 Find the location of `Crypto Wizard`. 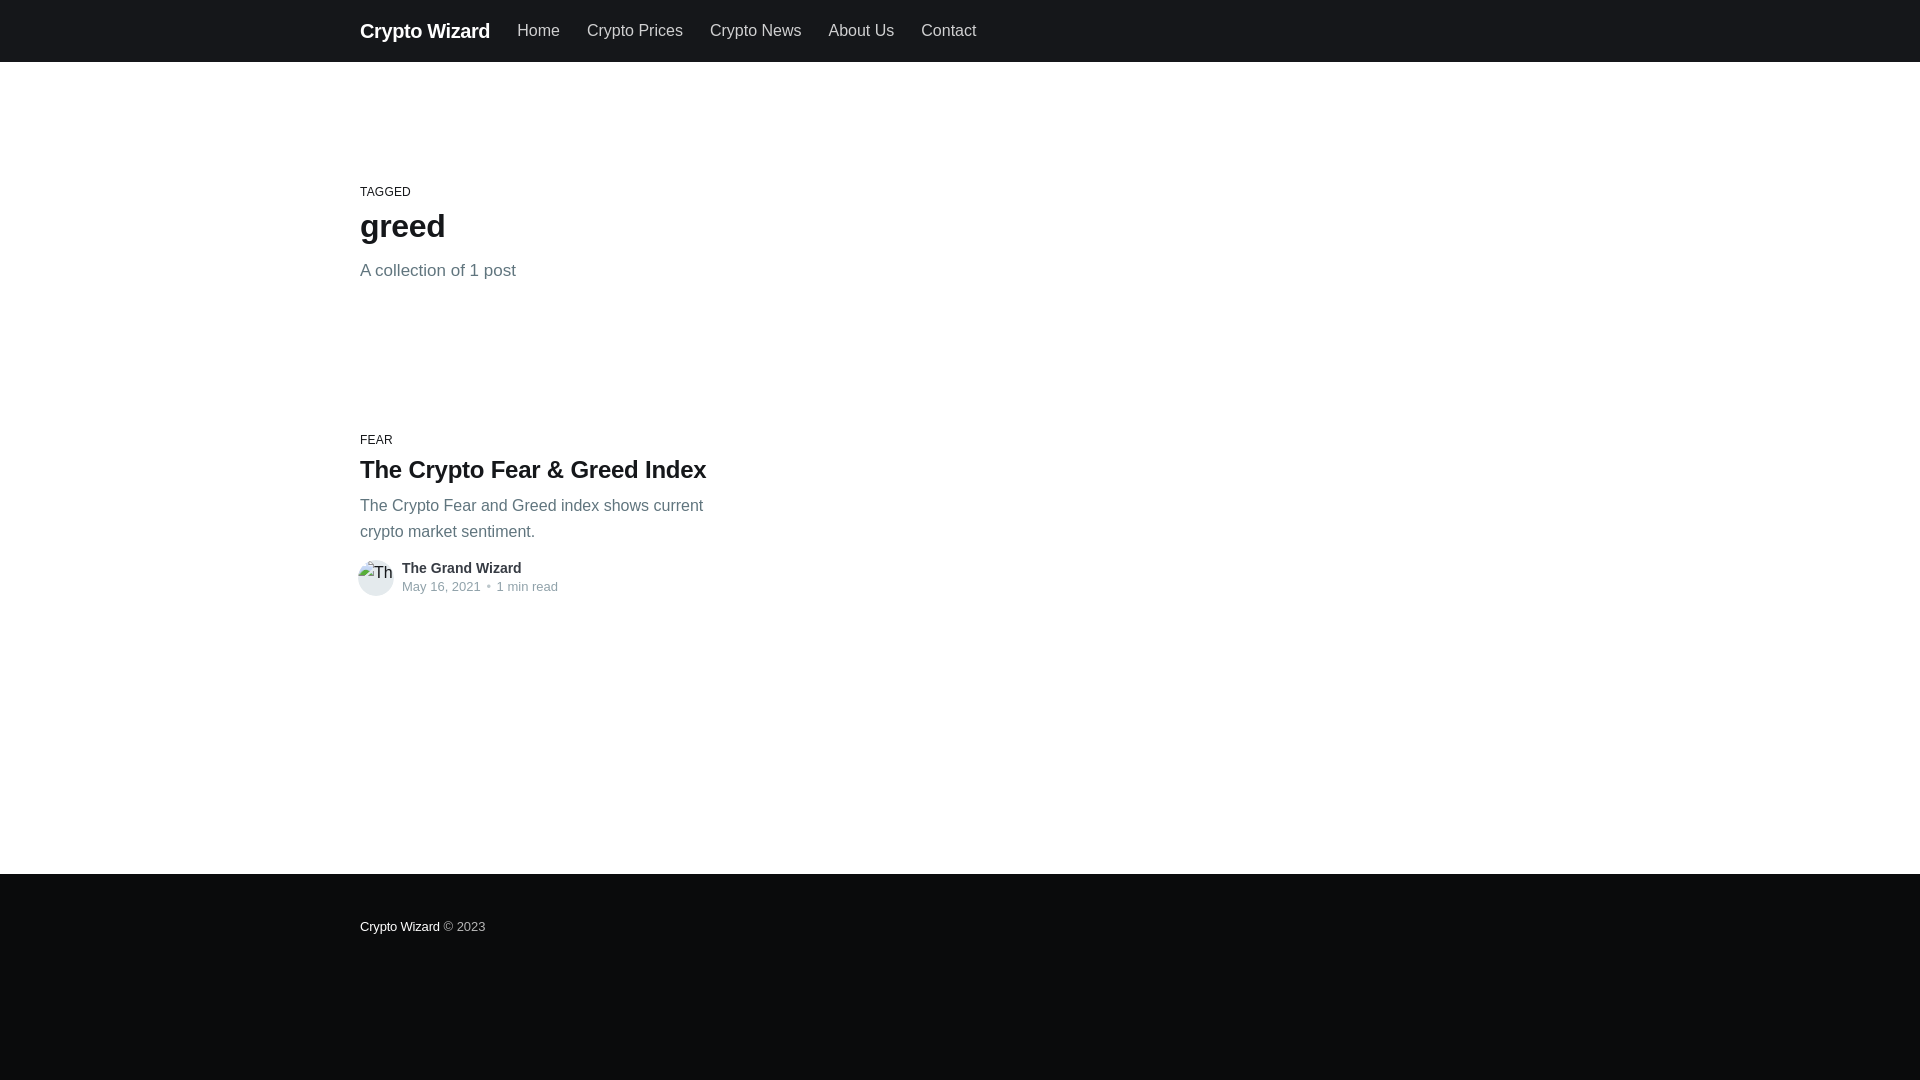

Crypto Wizard is located at coordinates (400, 926).